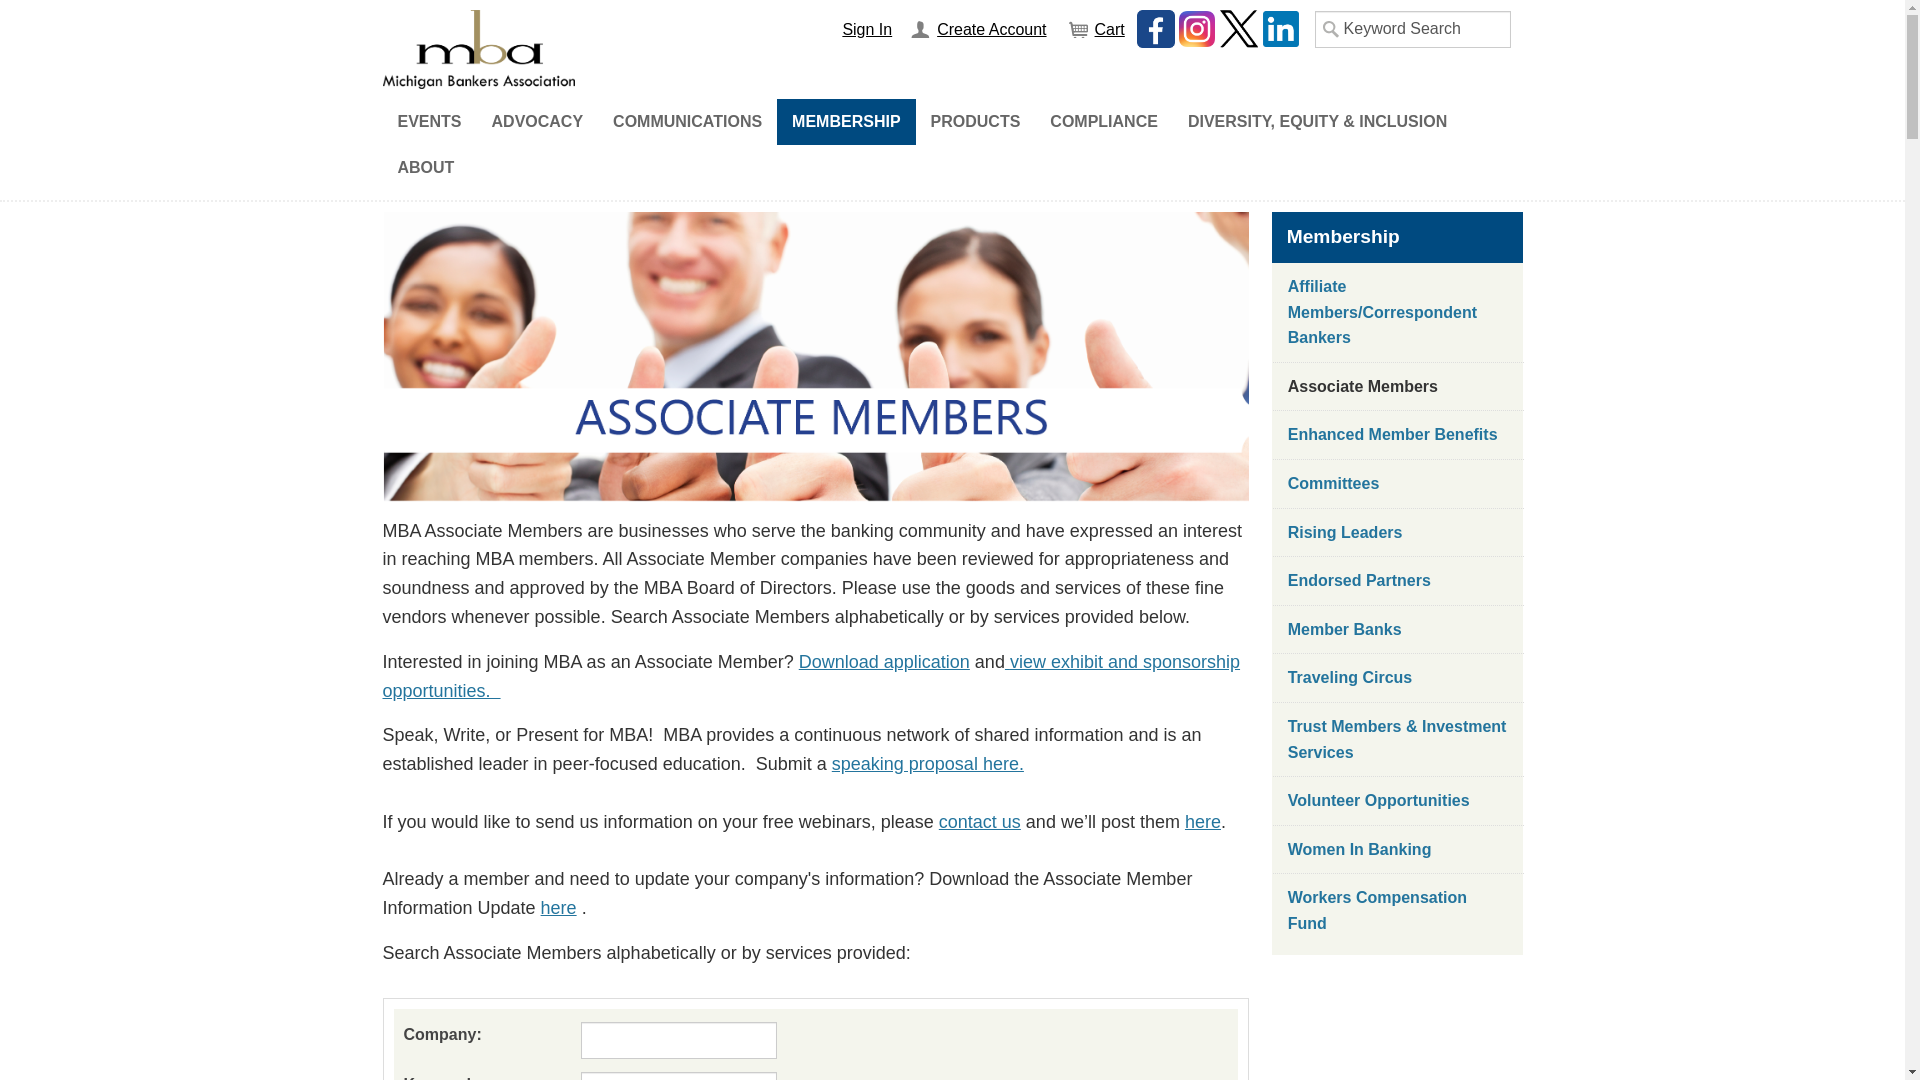 Image resolution: width=1920 pixels, height=1080 pixels. I want to click on Create Account, so click(979, 30).